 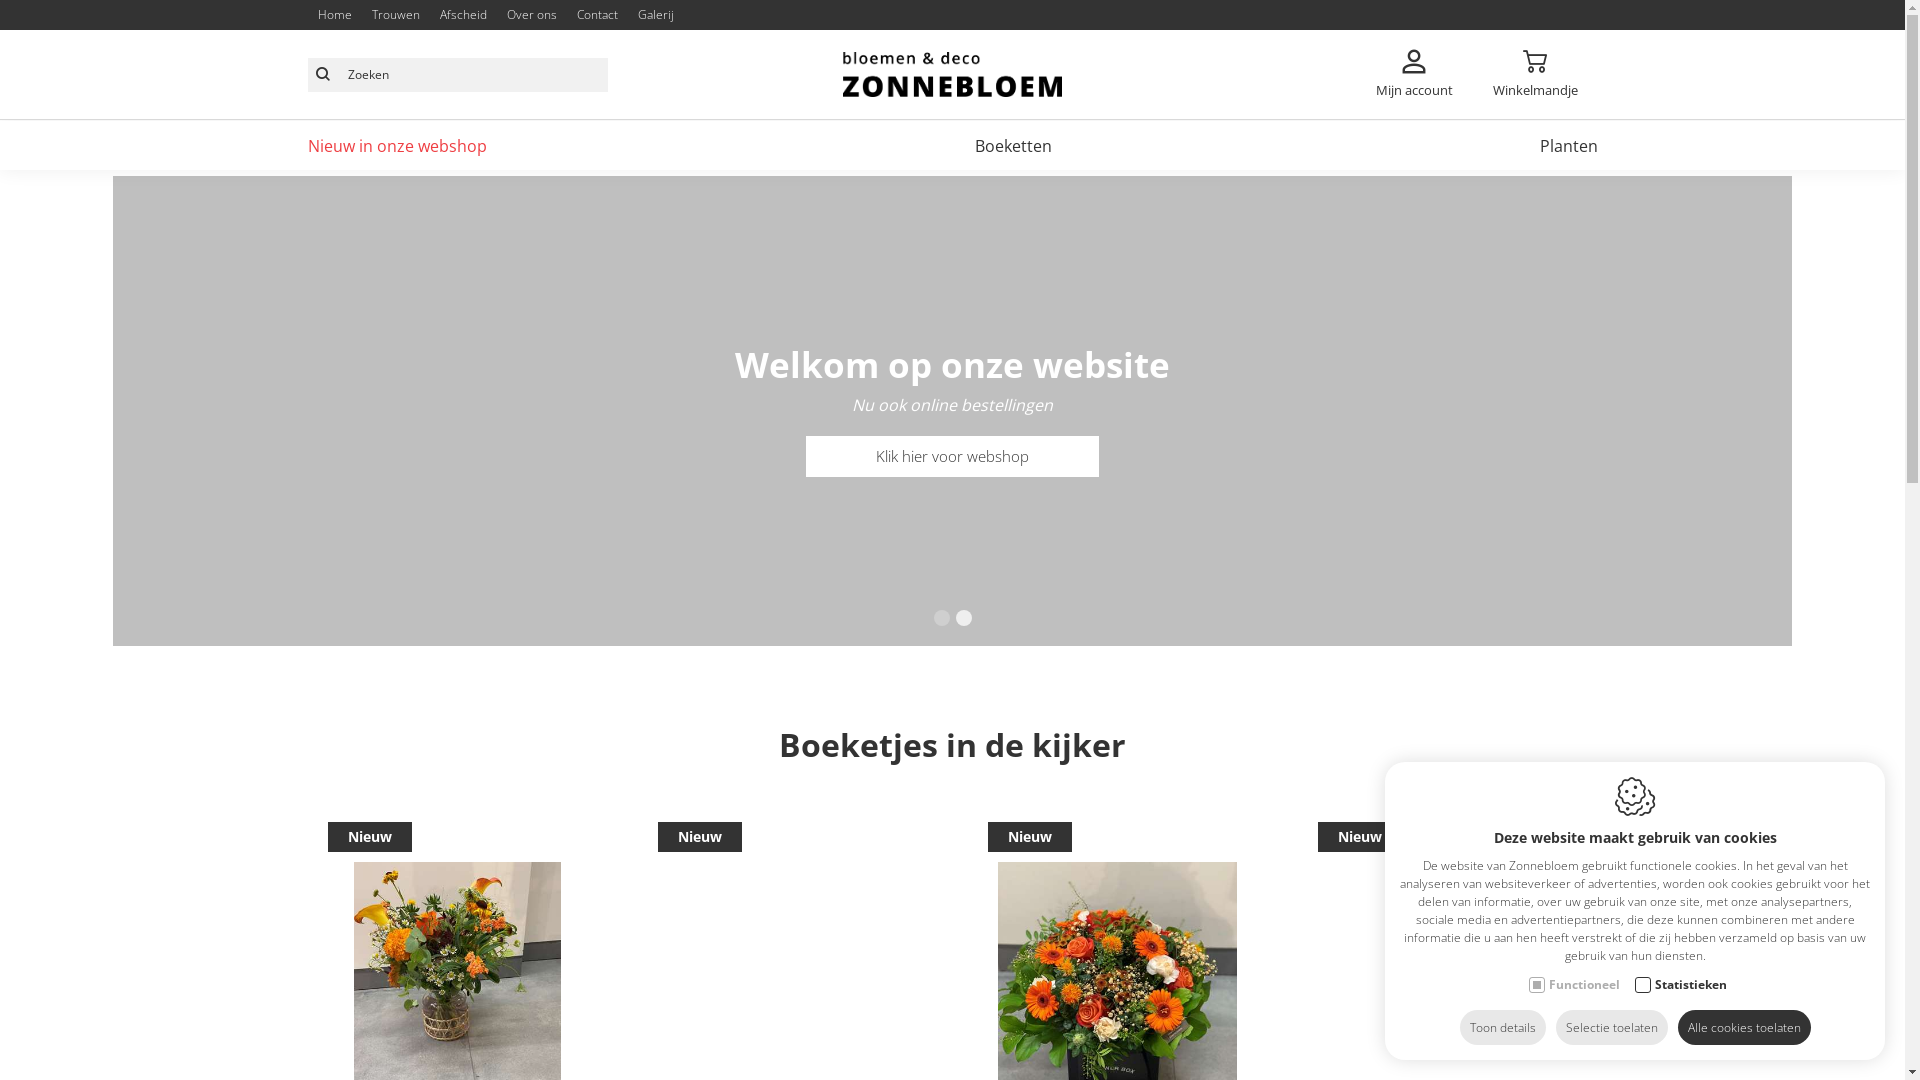 I want to click on Klik hier voor webshop, so click(x=952, y=456).